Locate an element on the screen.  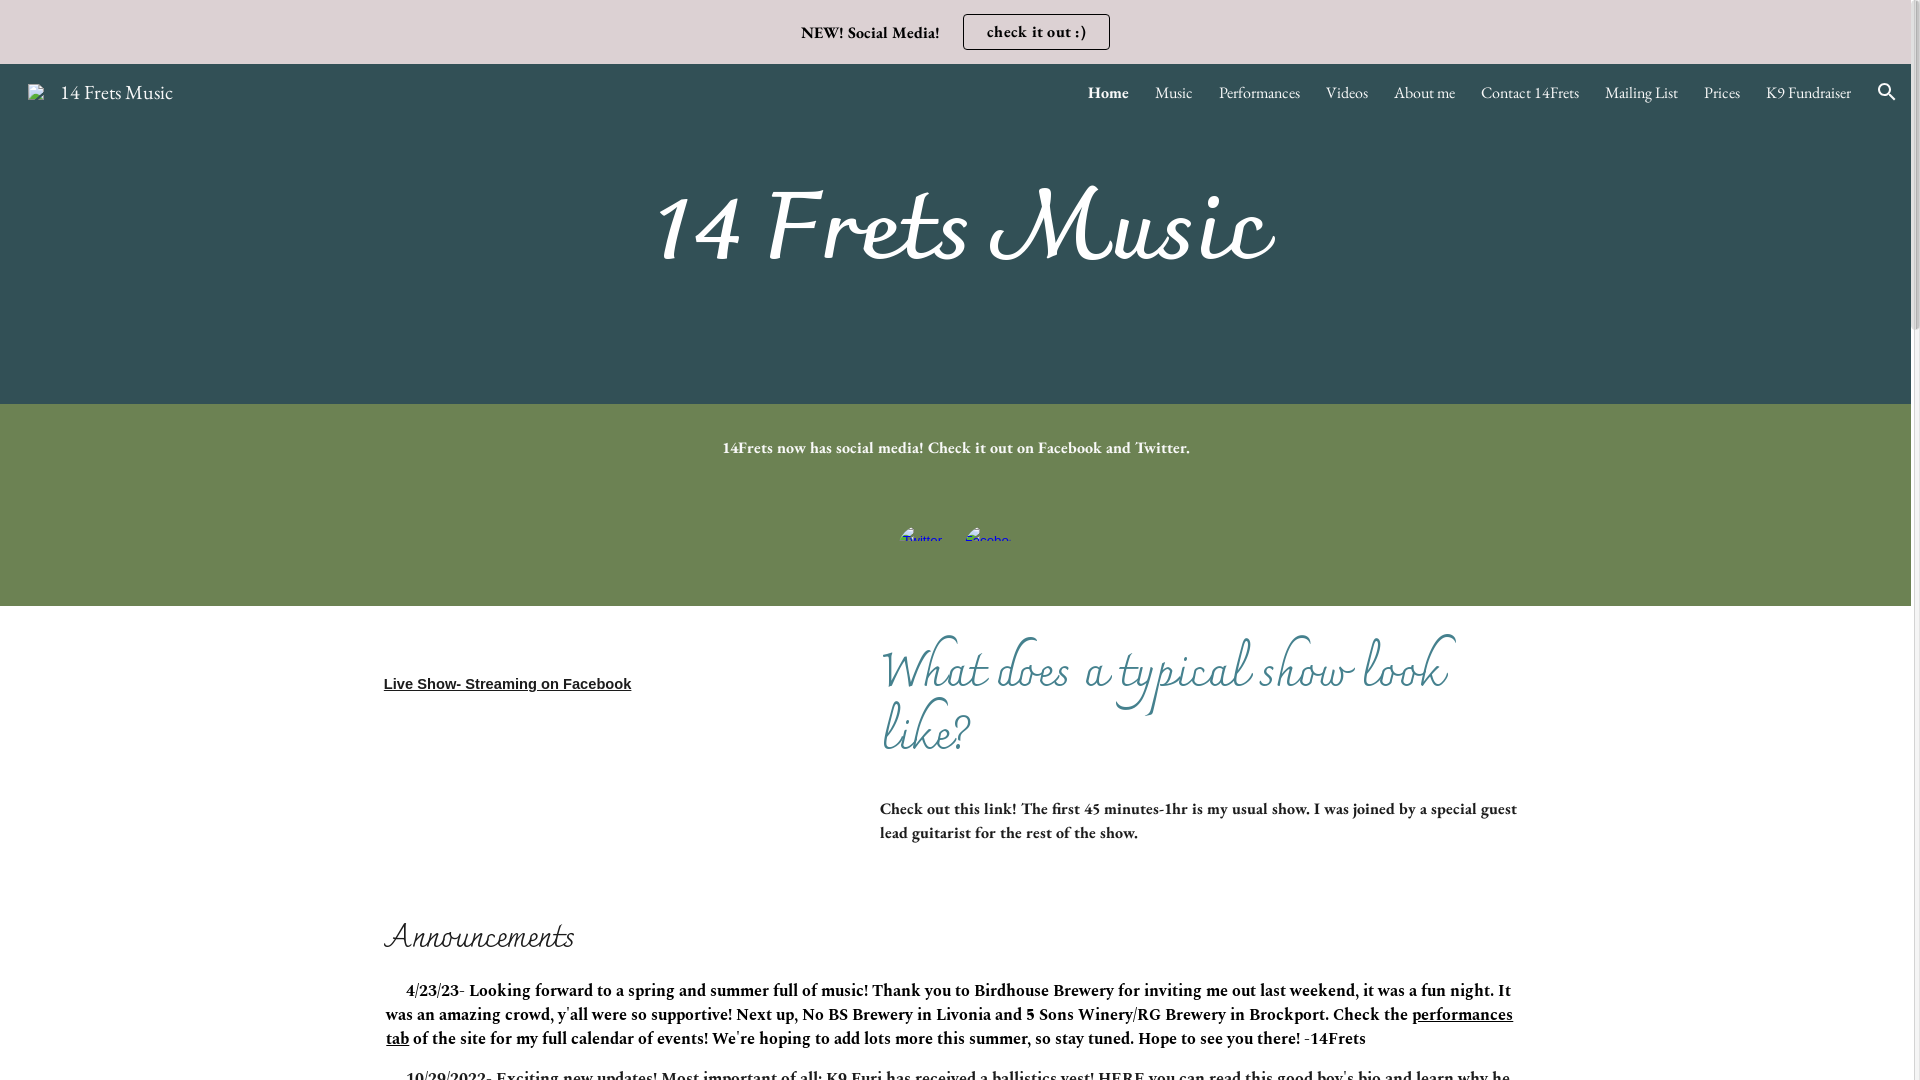
Performances is located at coordinates (1260, 92).